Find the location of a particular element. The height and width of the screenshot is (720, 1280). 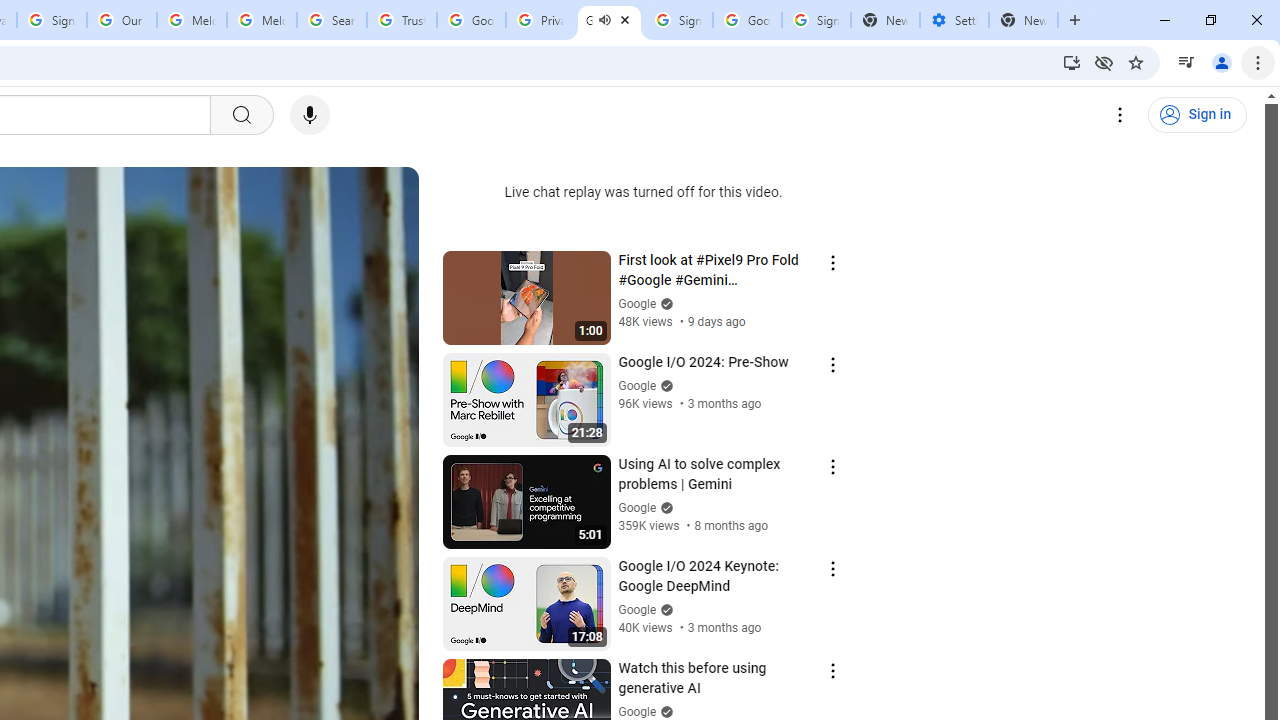

Search our Doodle Library Collection - Google Doodles is located at coordinates (332, 20).